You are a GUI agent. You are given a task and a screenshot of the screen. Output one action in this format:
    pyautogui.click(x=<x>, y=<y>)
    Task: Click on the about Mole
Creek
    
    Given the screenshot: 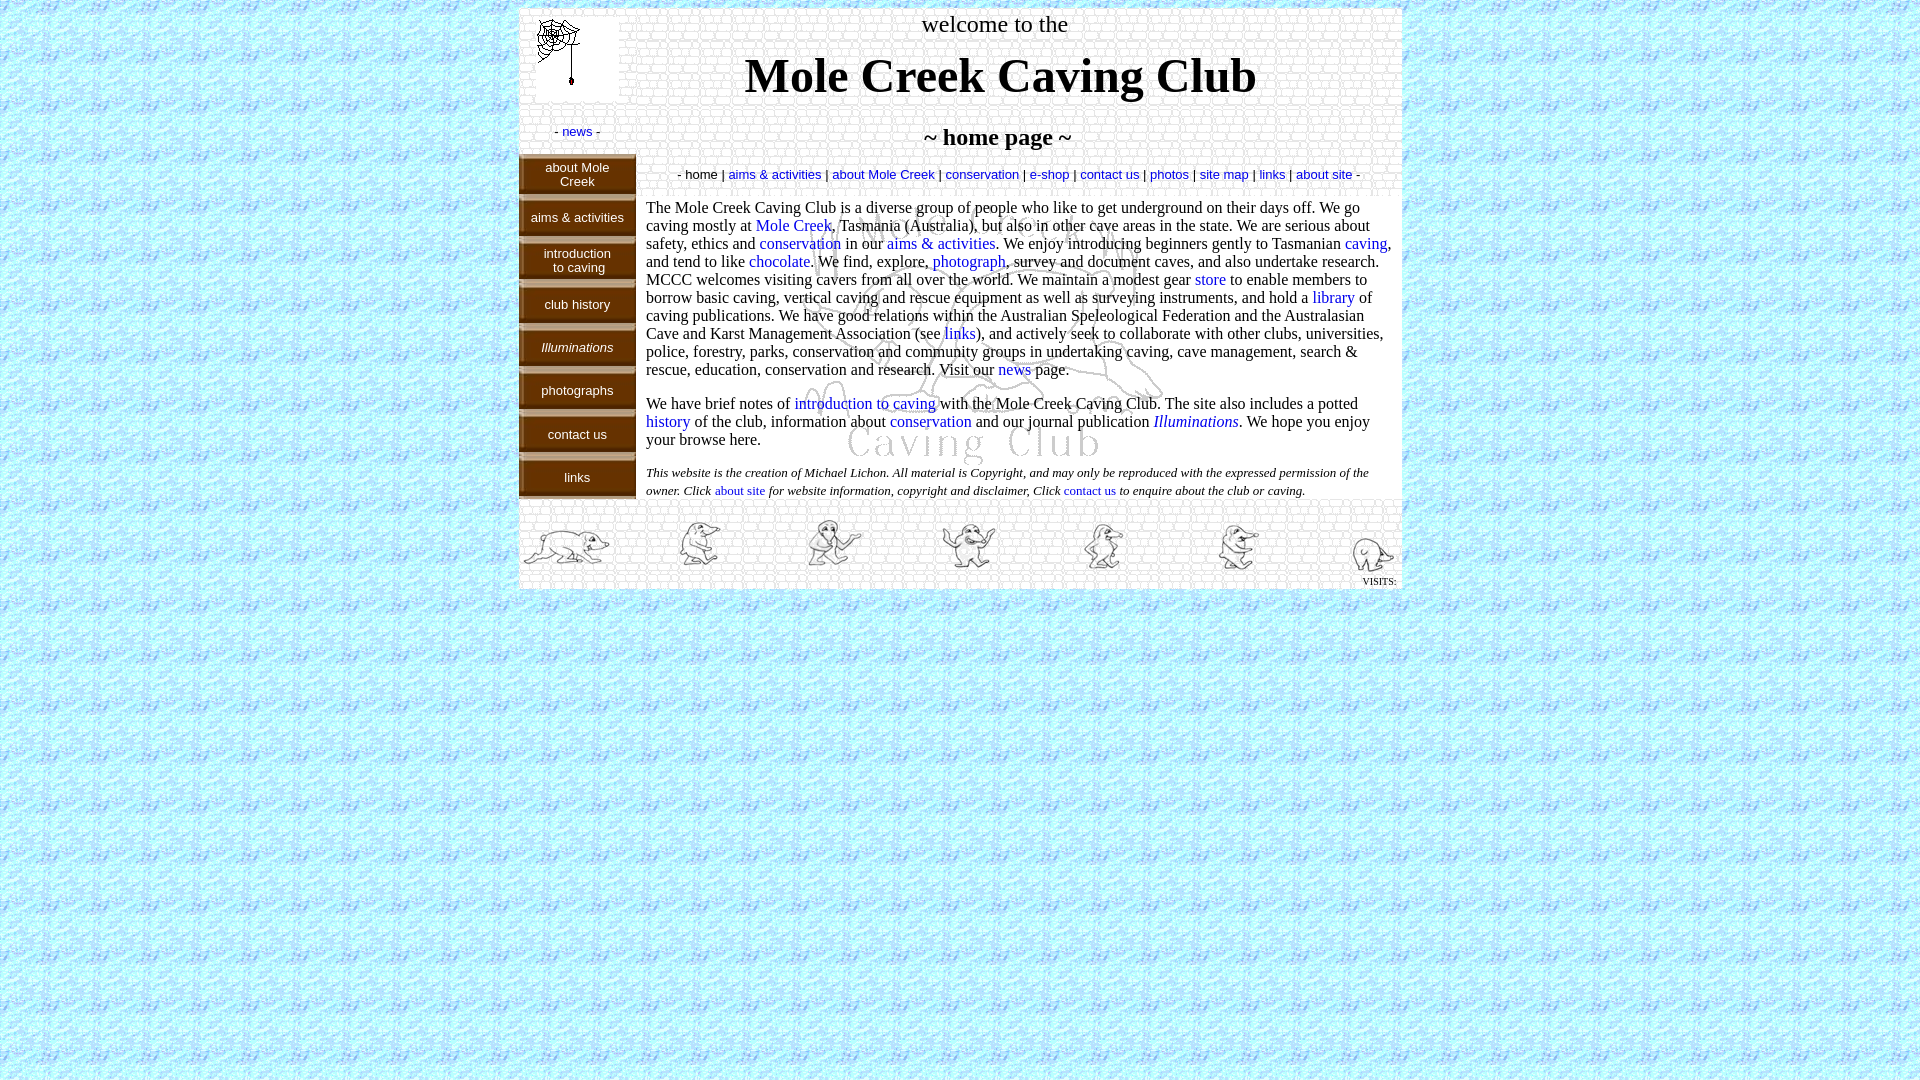 What is the action you would take?
    pyautogui.click(x=577, y=174)
    